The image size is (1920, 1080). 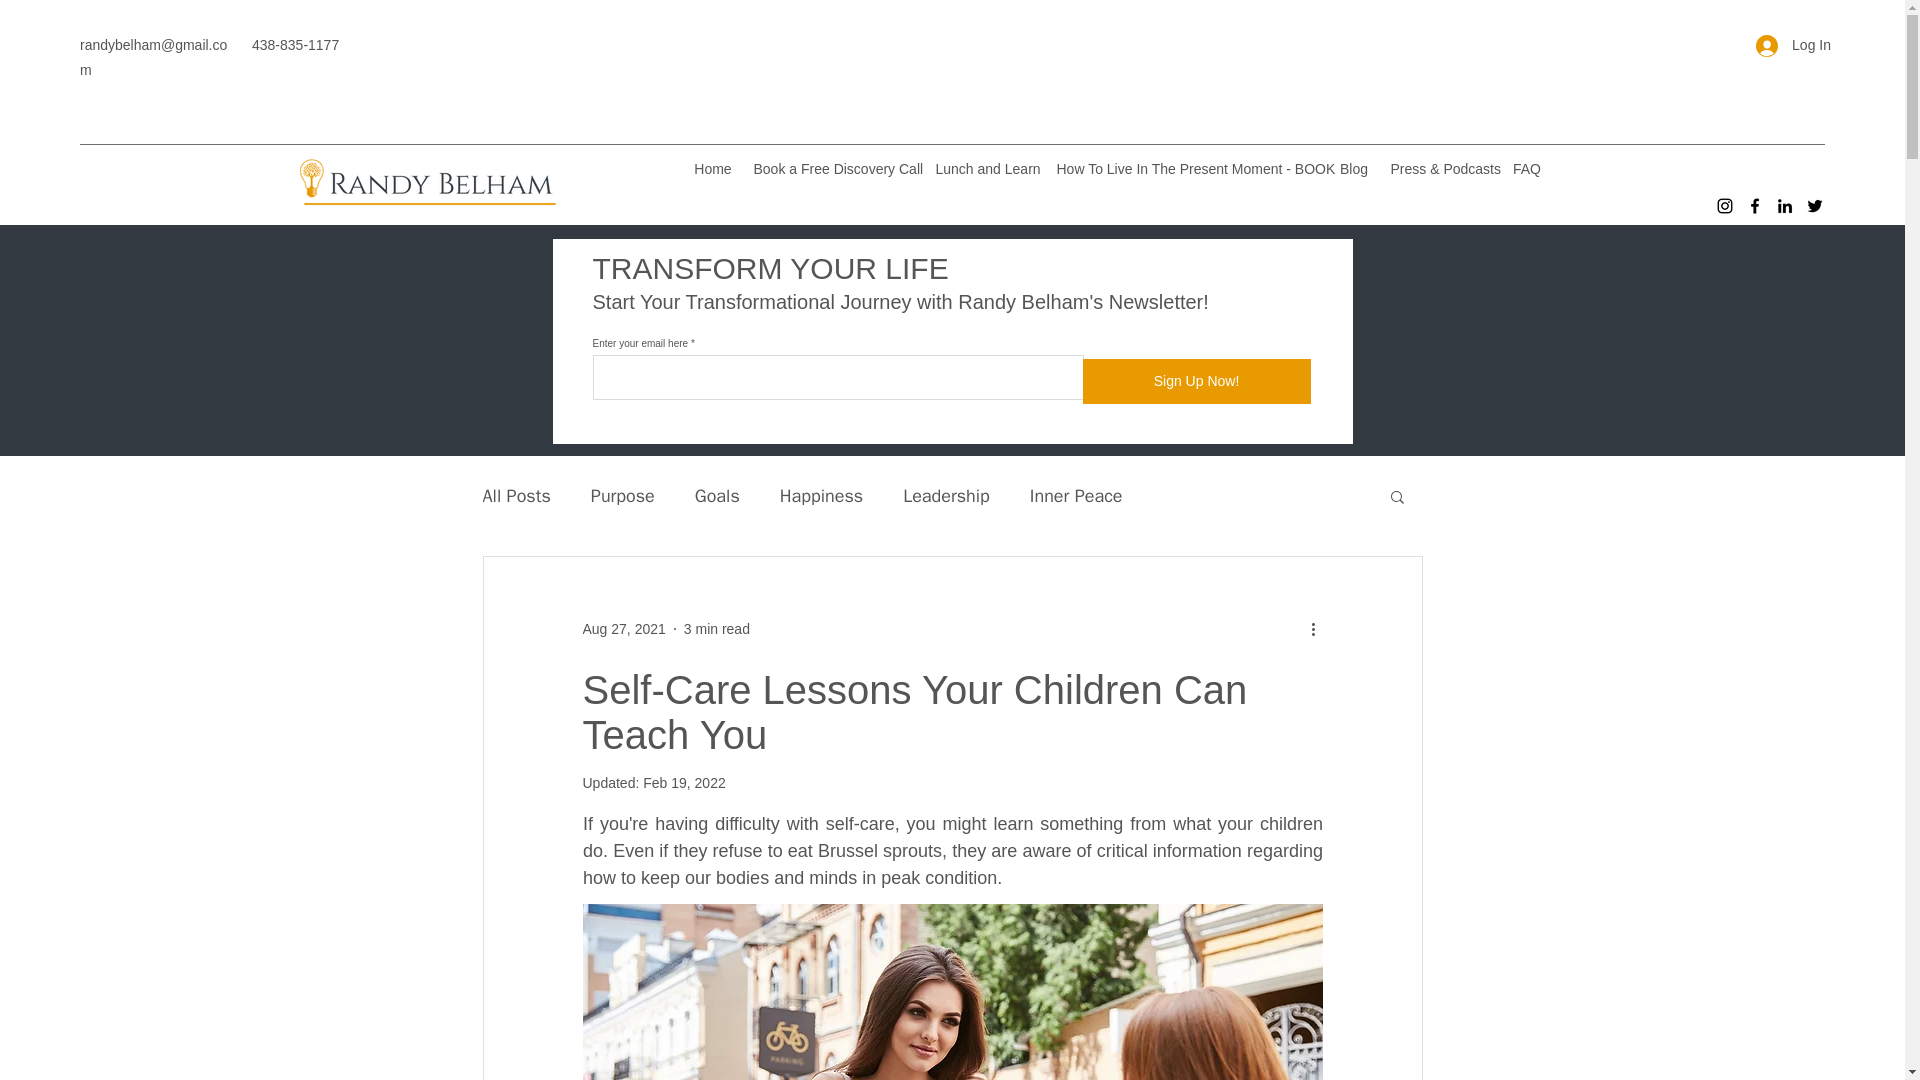 What do you see at coordinates (717, 495) in the screenshot?
I see `Goals` at bounding box center [717, 495].